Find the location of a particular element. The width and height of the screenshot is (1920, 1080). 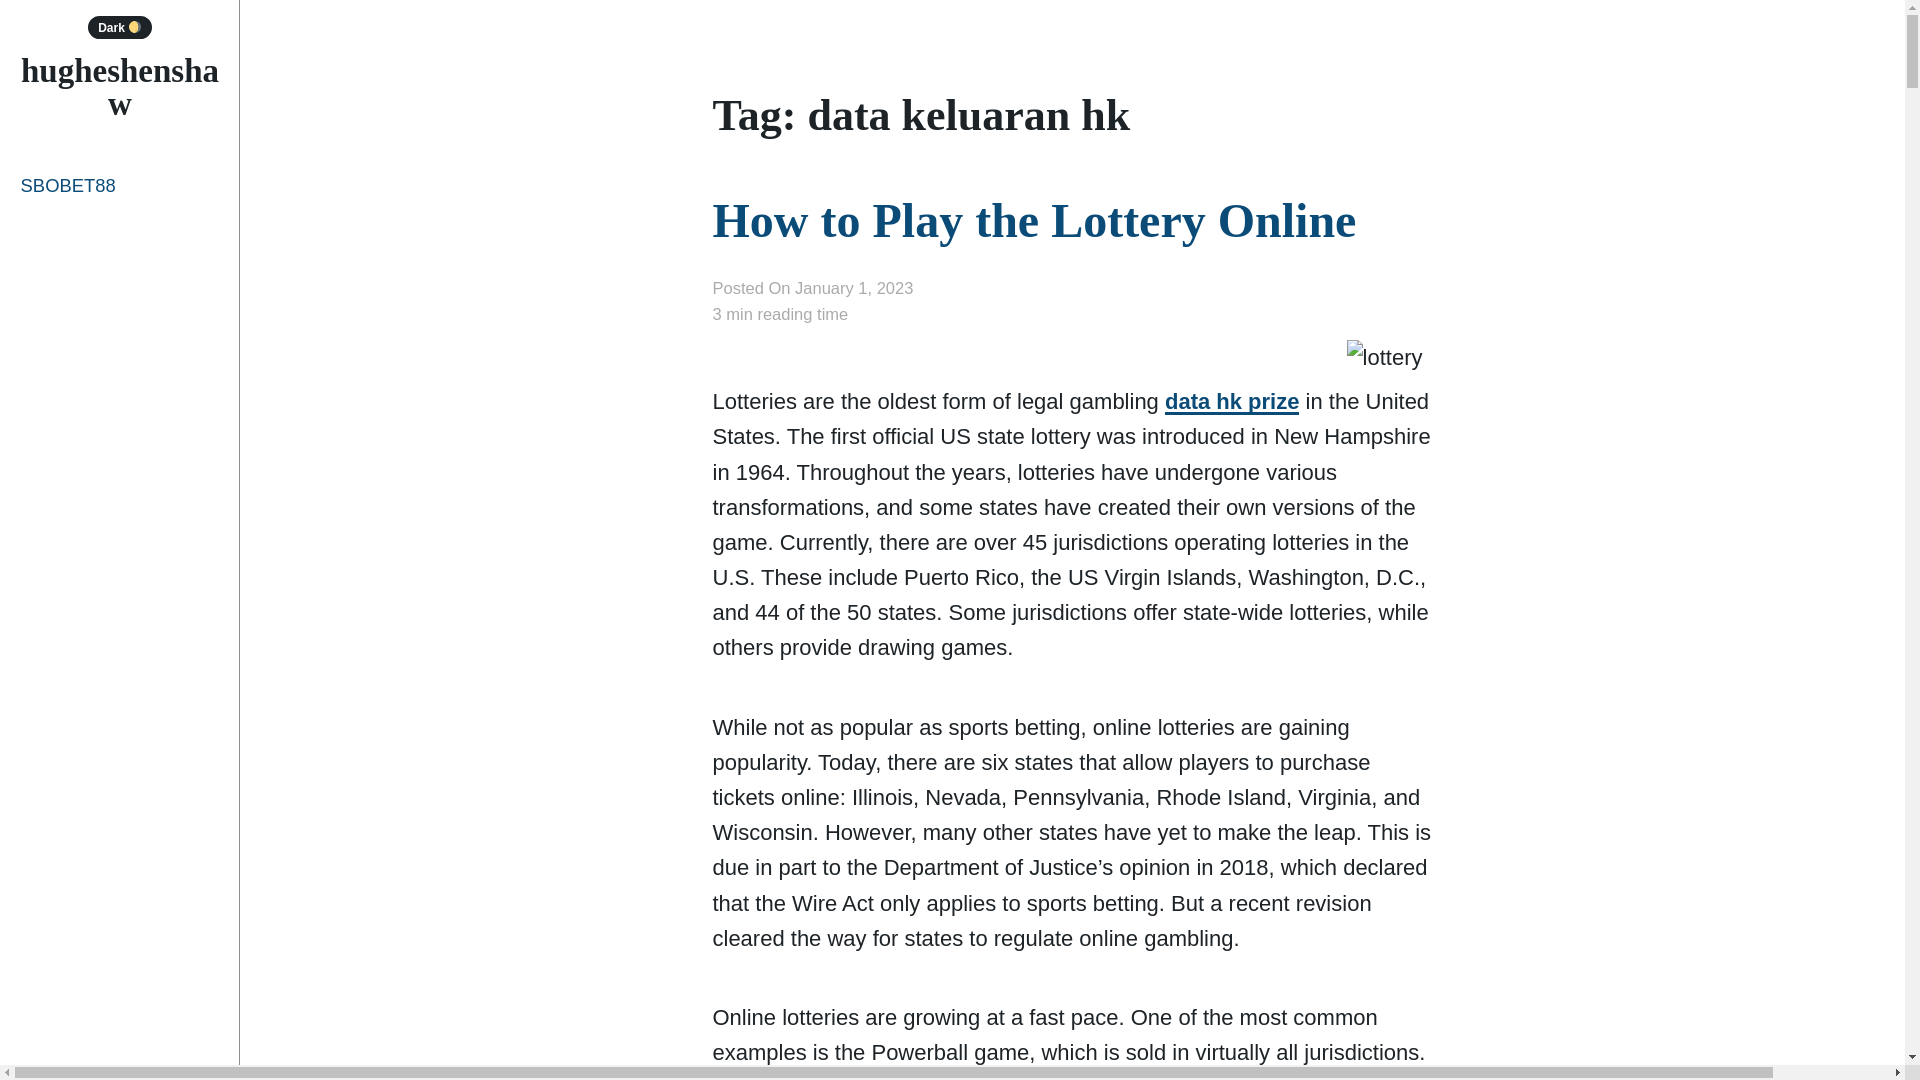

data hk prize is located at coordinates (1232, 401).